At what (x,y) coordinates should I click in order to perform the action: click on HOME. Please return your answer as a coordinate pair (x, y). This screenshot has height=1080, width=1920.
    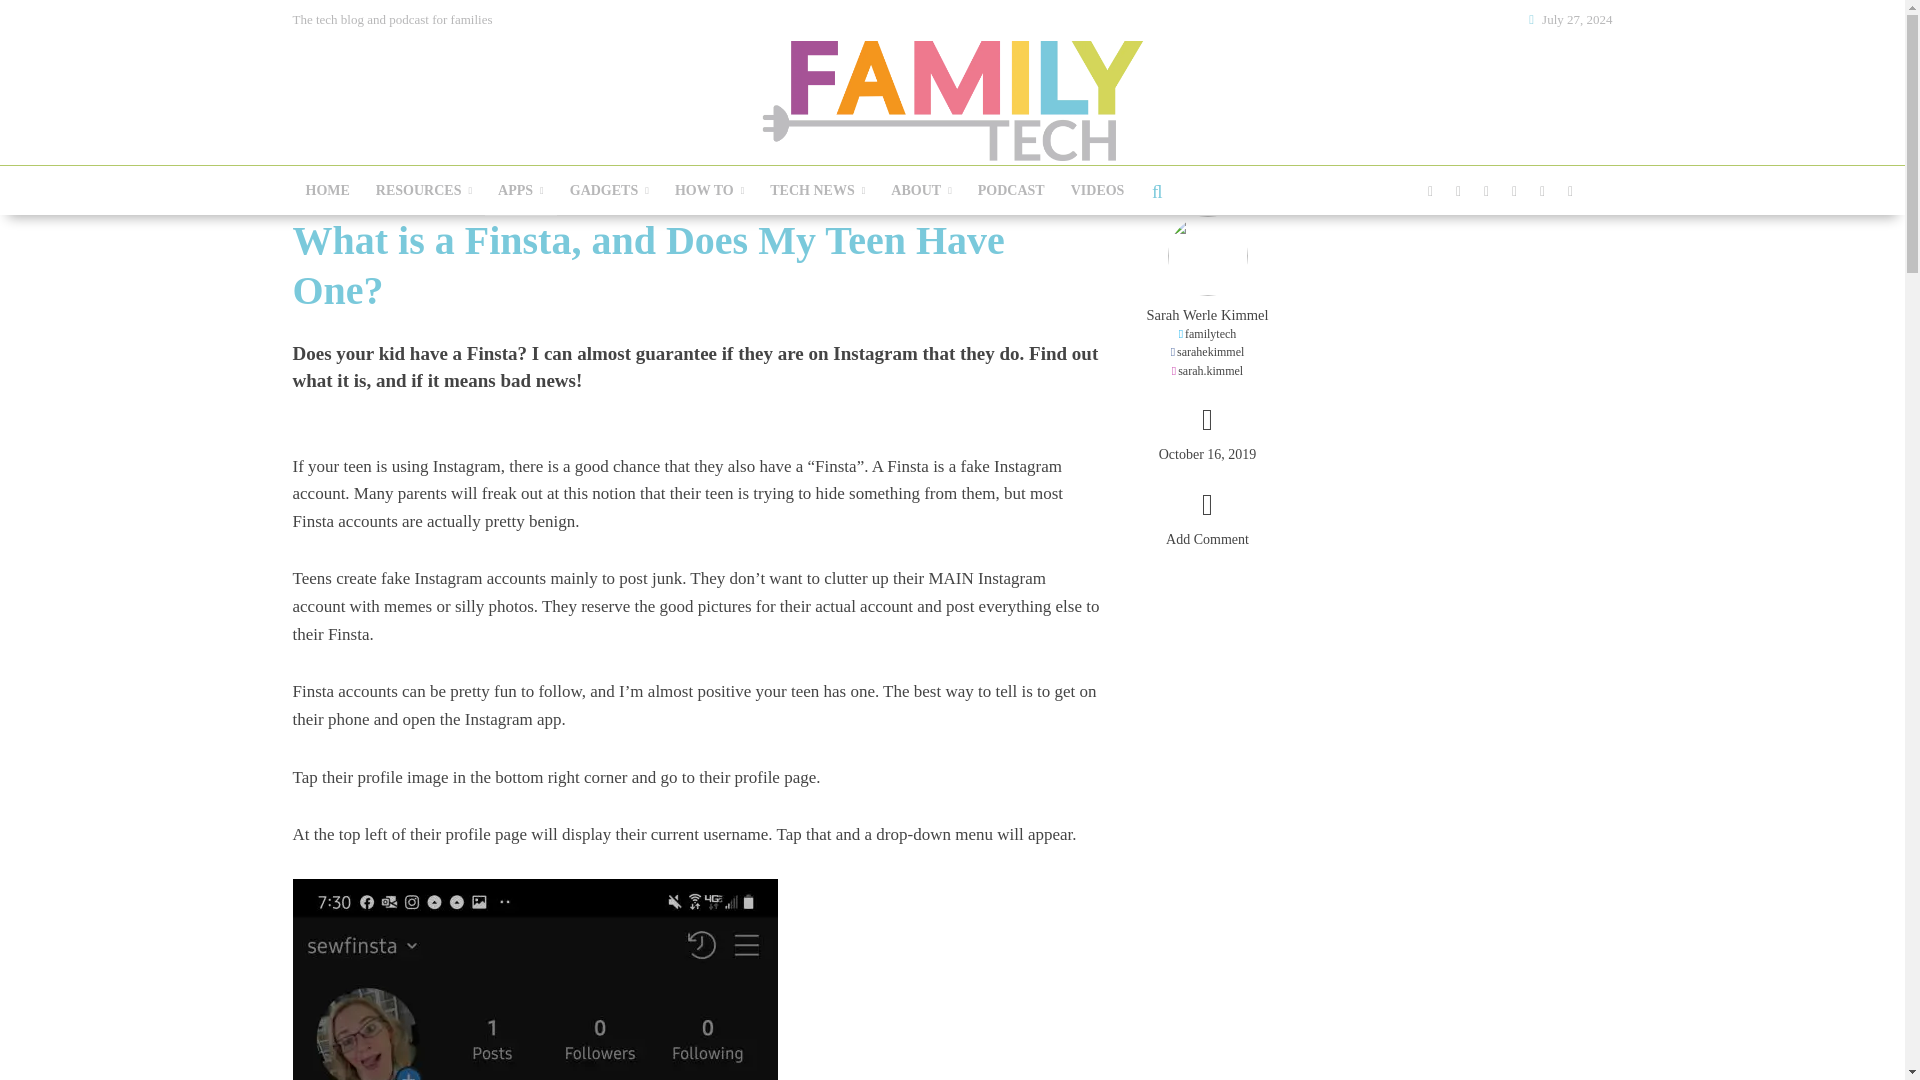
    Looking at the image, I should click on (326, 191).